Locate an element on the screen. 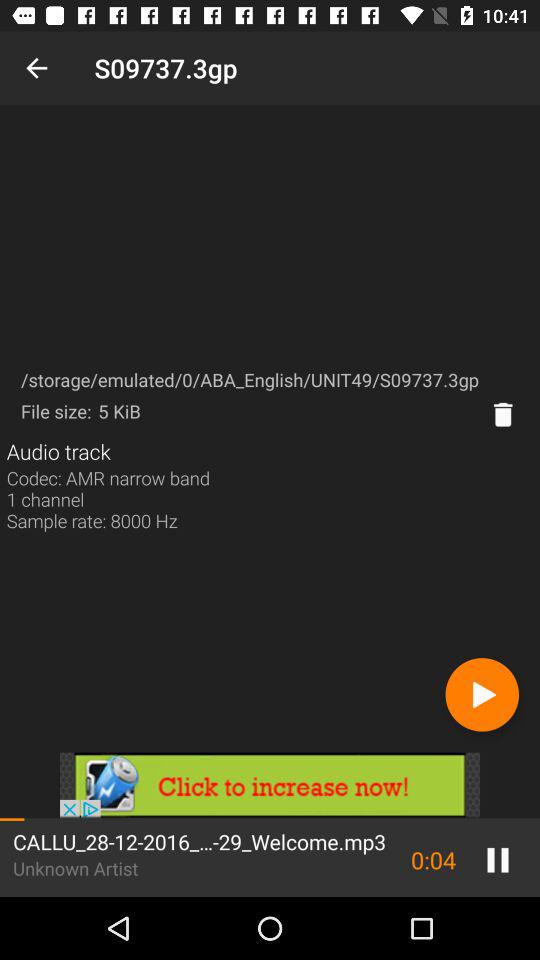 This screenshot has height=960, width=540. go to play patturn is located at coordinates (482, 694).